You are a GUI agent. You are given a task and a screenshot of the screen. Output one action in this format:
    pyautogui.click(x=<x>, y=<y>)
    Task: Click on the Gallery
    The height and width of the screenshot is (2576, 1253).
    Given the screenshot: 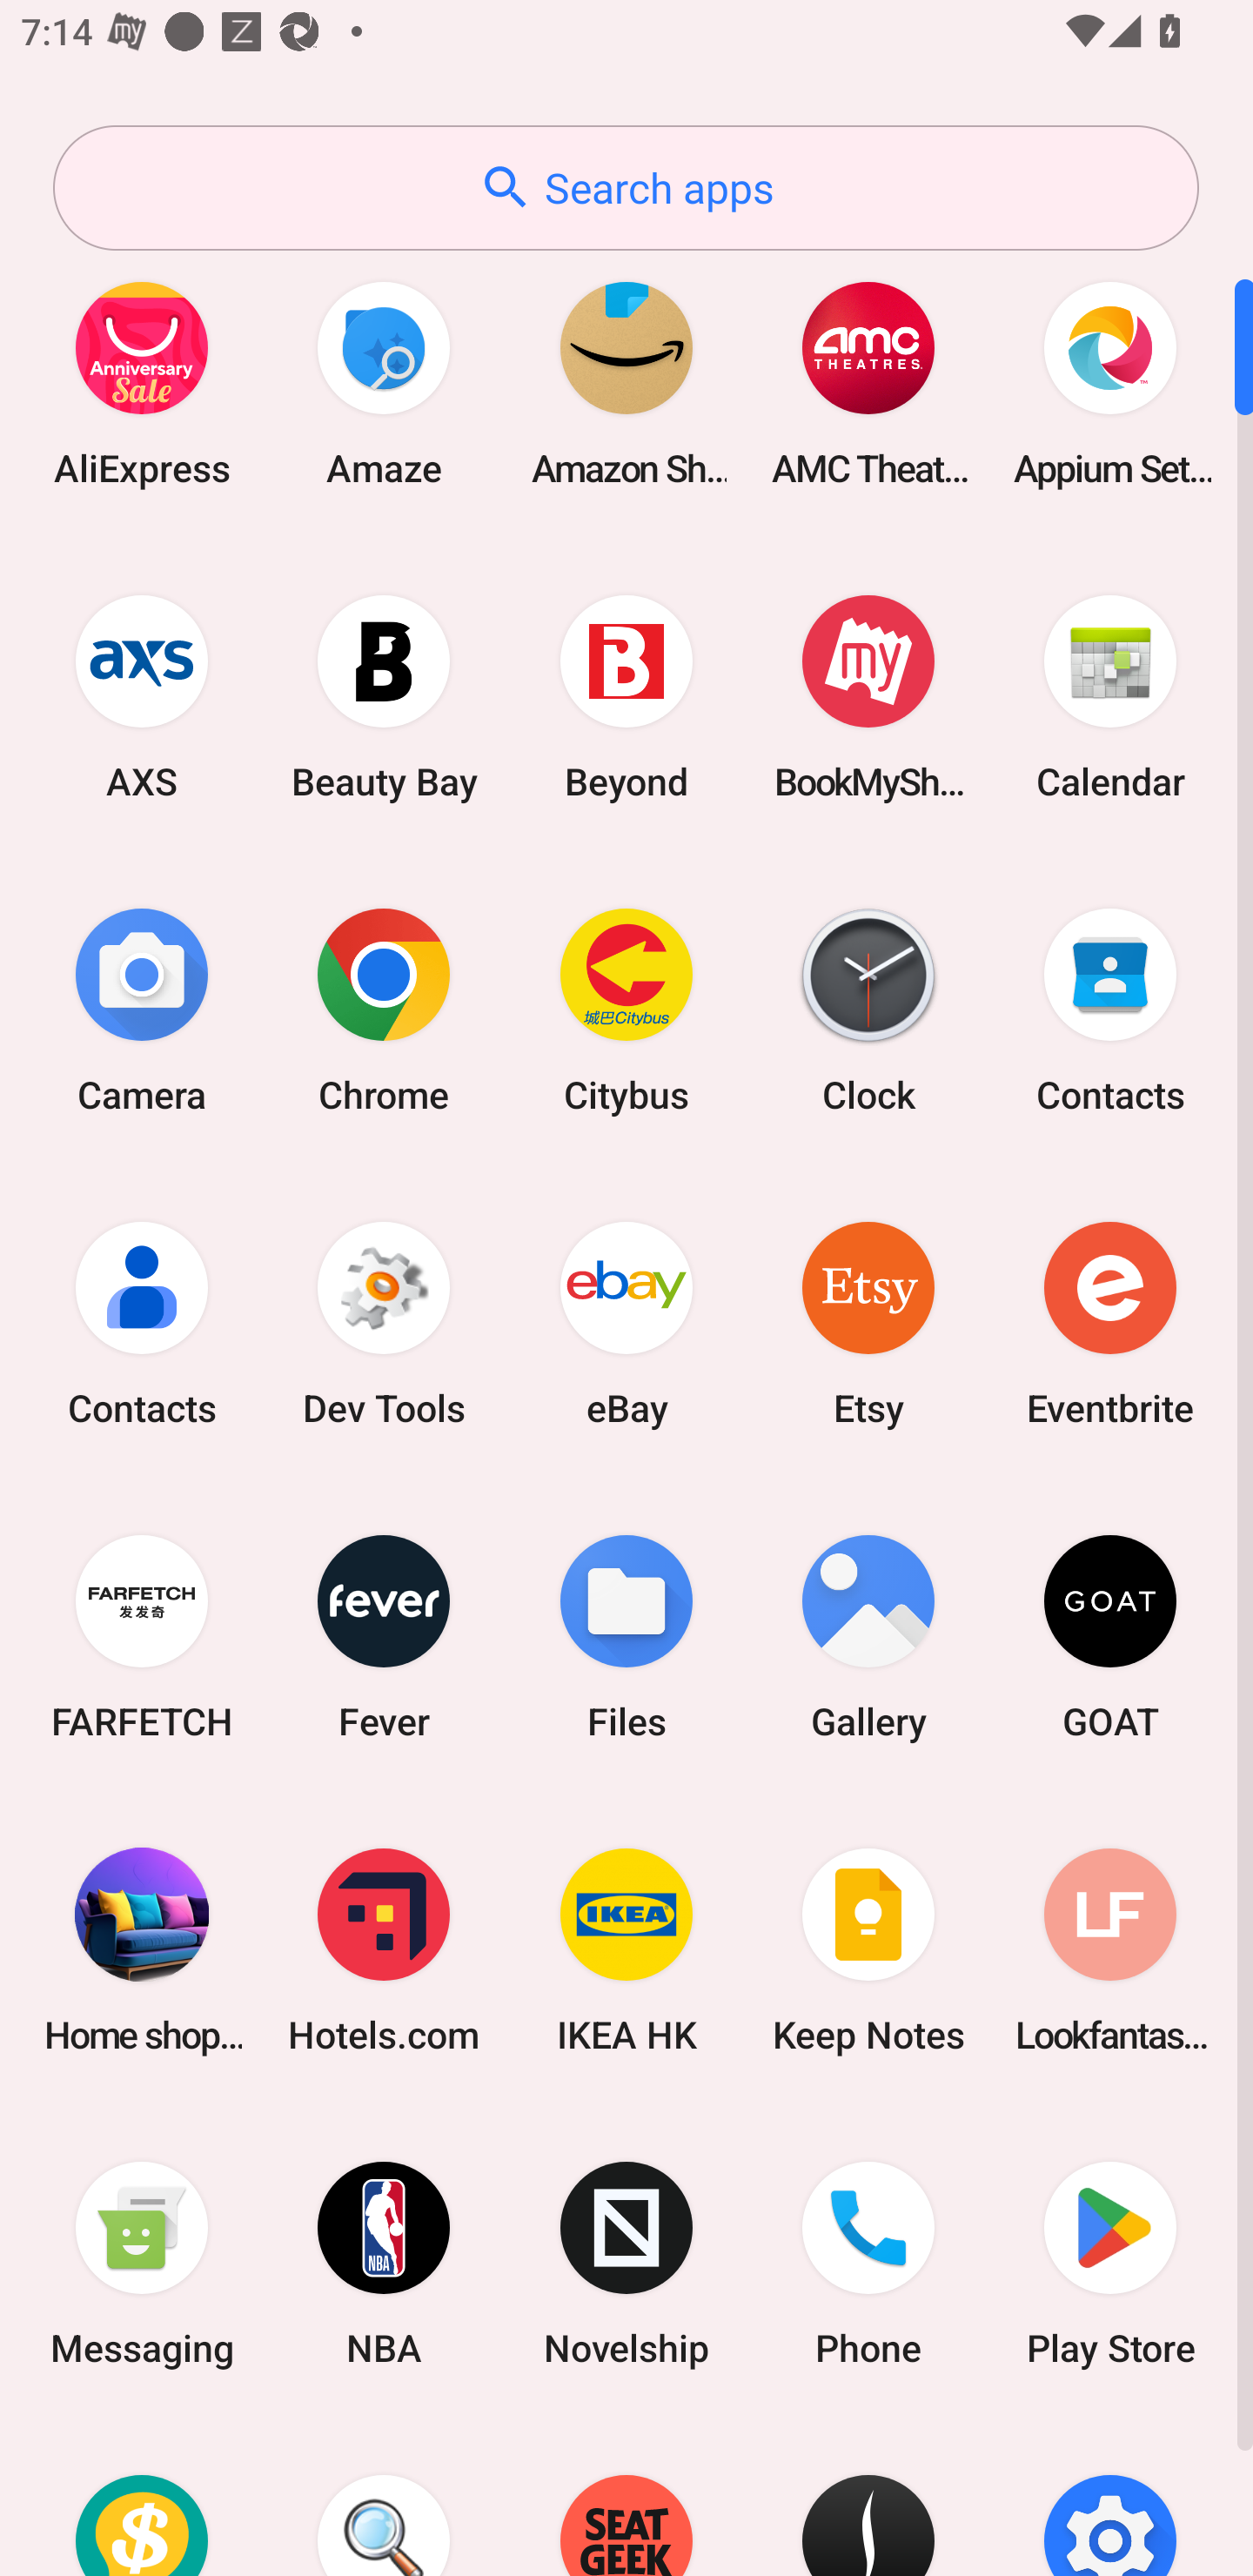 What is the action you would take?
    pyautogui.click(x=868, y=1636)
    